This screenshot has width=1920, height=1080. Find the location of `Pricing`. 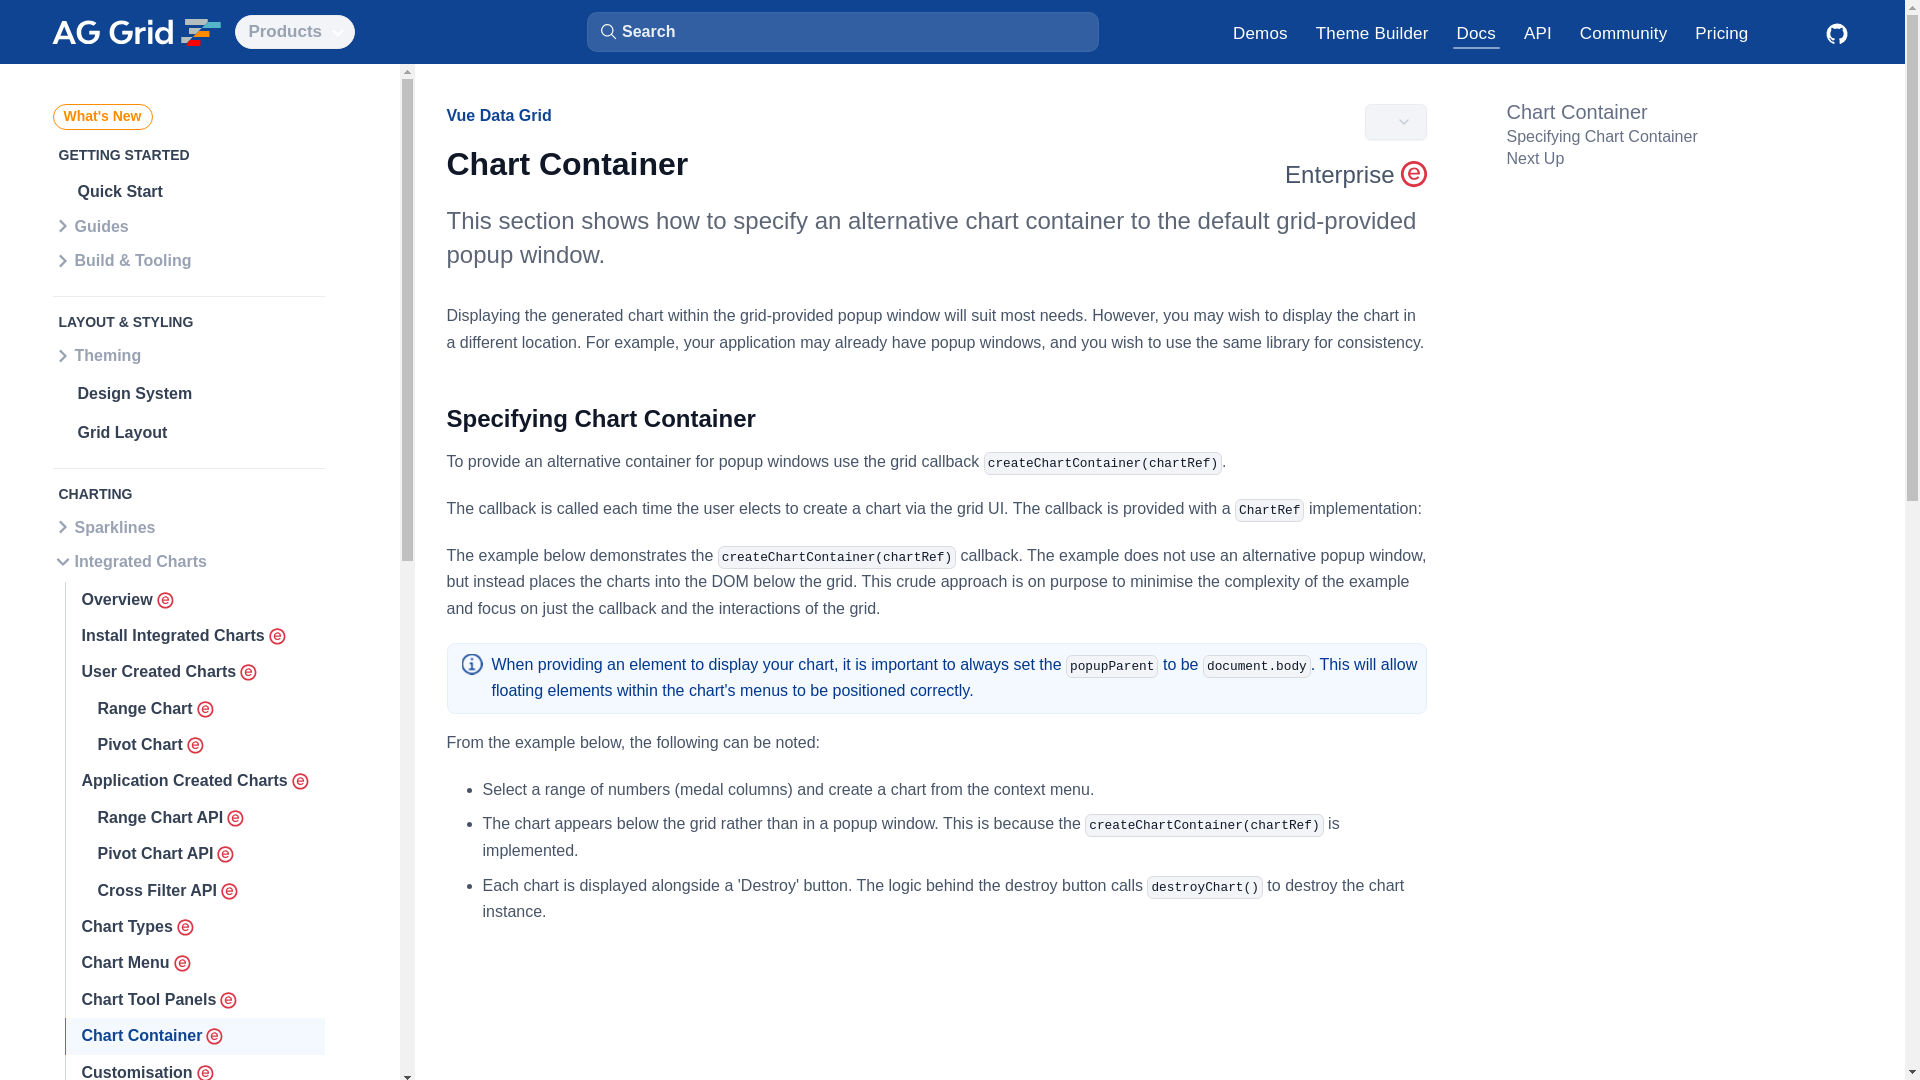

Pricing is located at coordinates (1722, 32).